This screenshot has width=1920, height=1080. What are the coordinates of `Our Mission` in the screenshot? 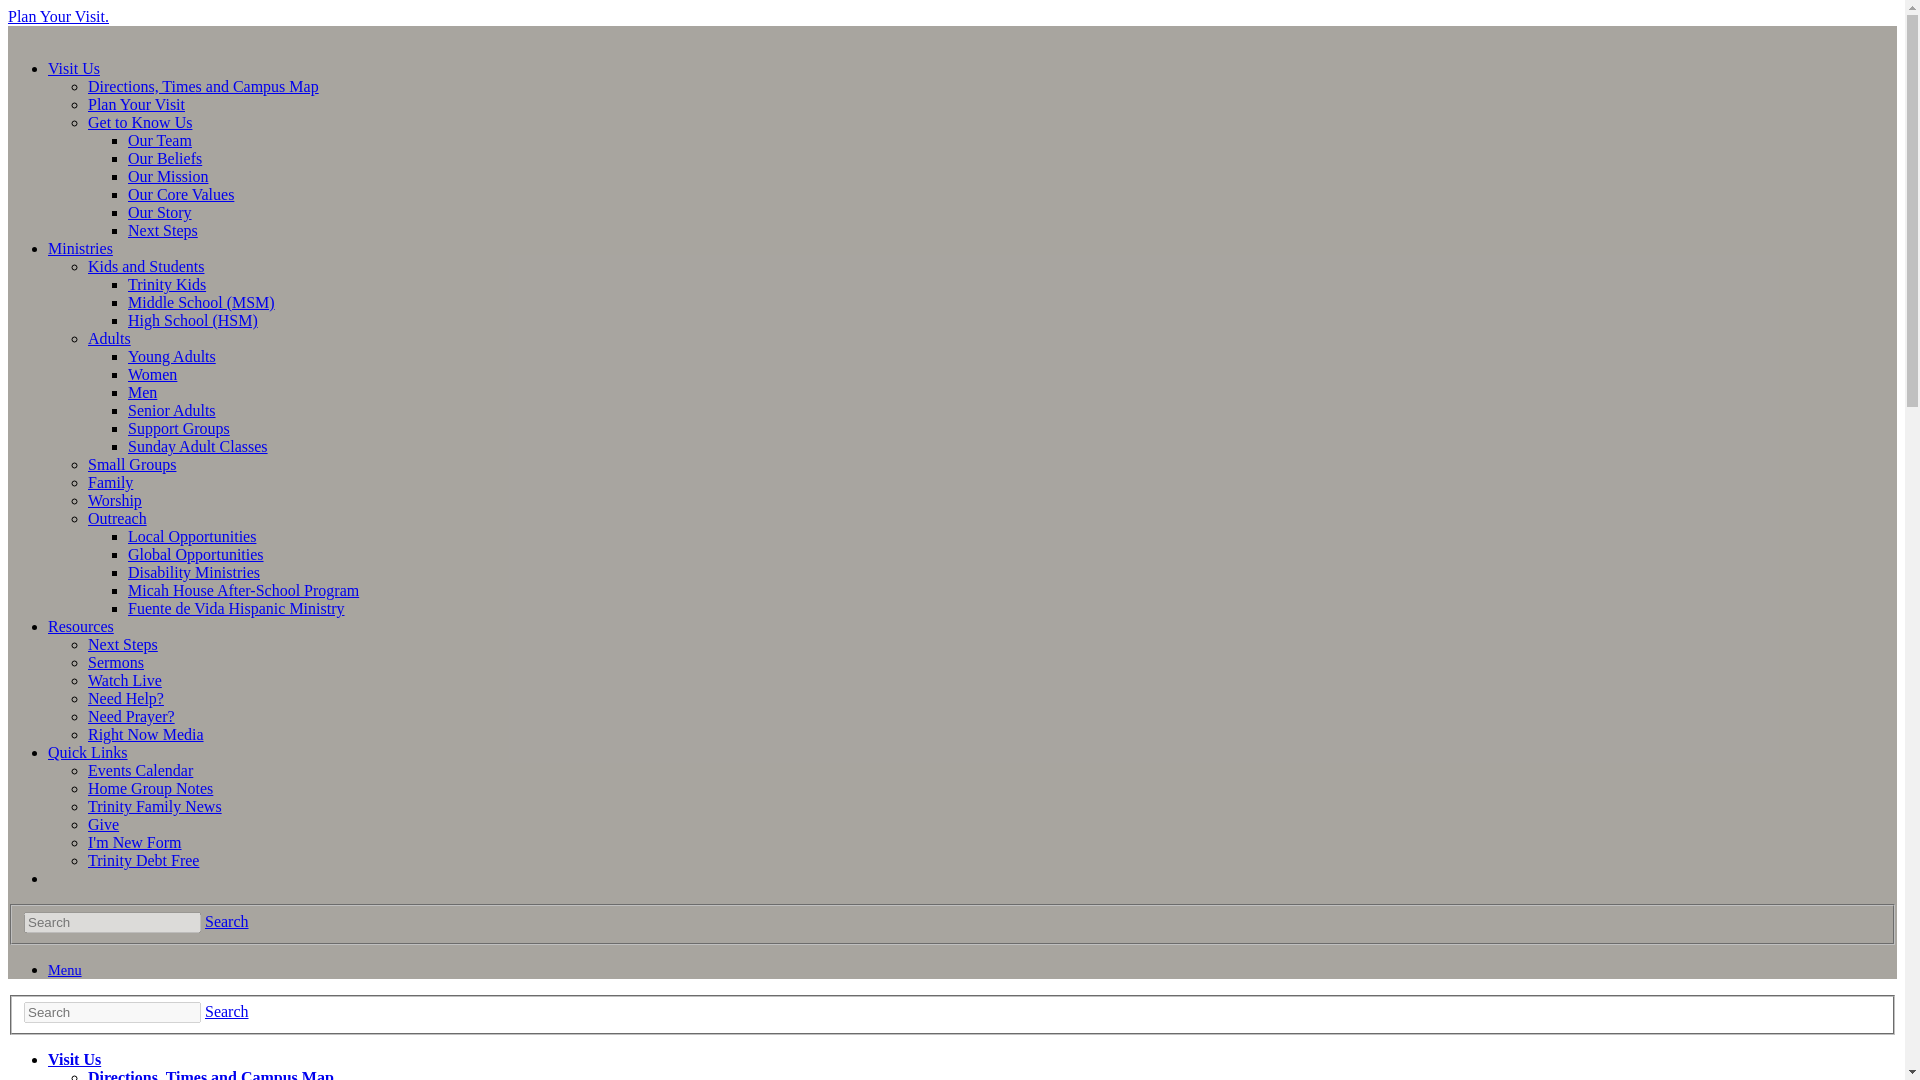 It's located at (168, 176).